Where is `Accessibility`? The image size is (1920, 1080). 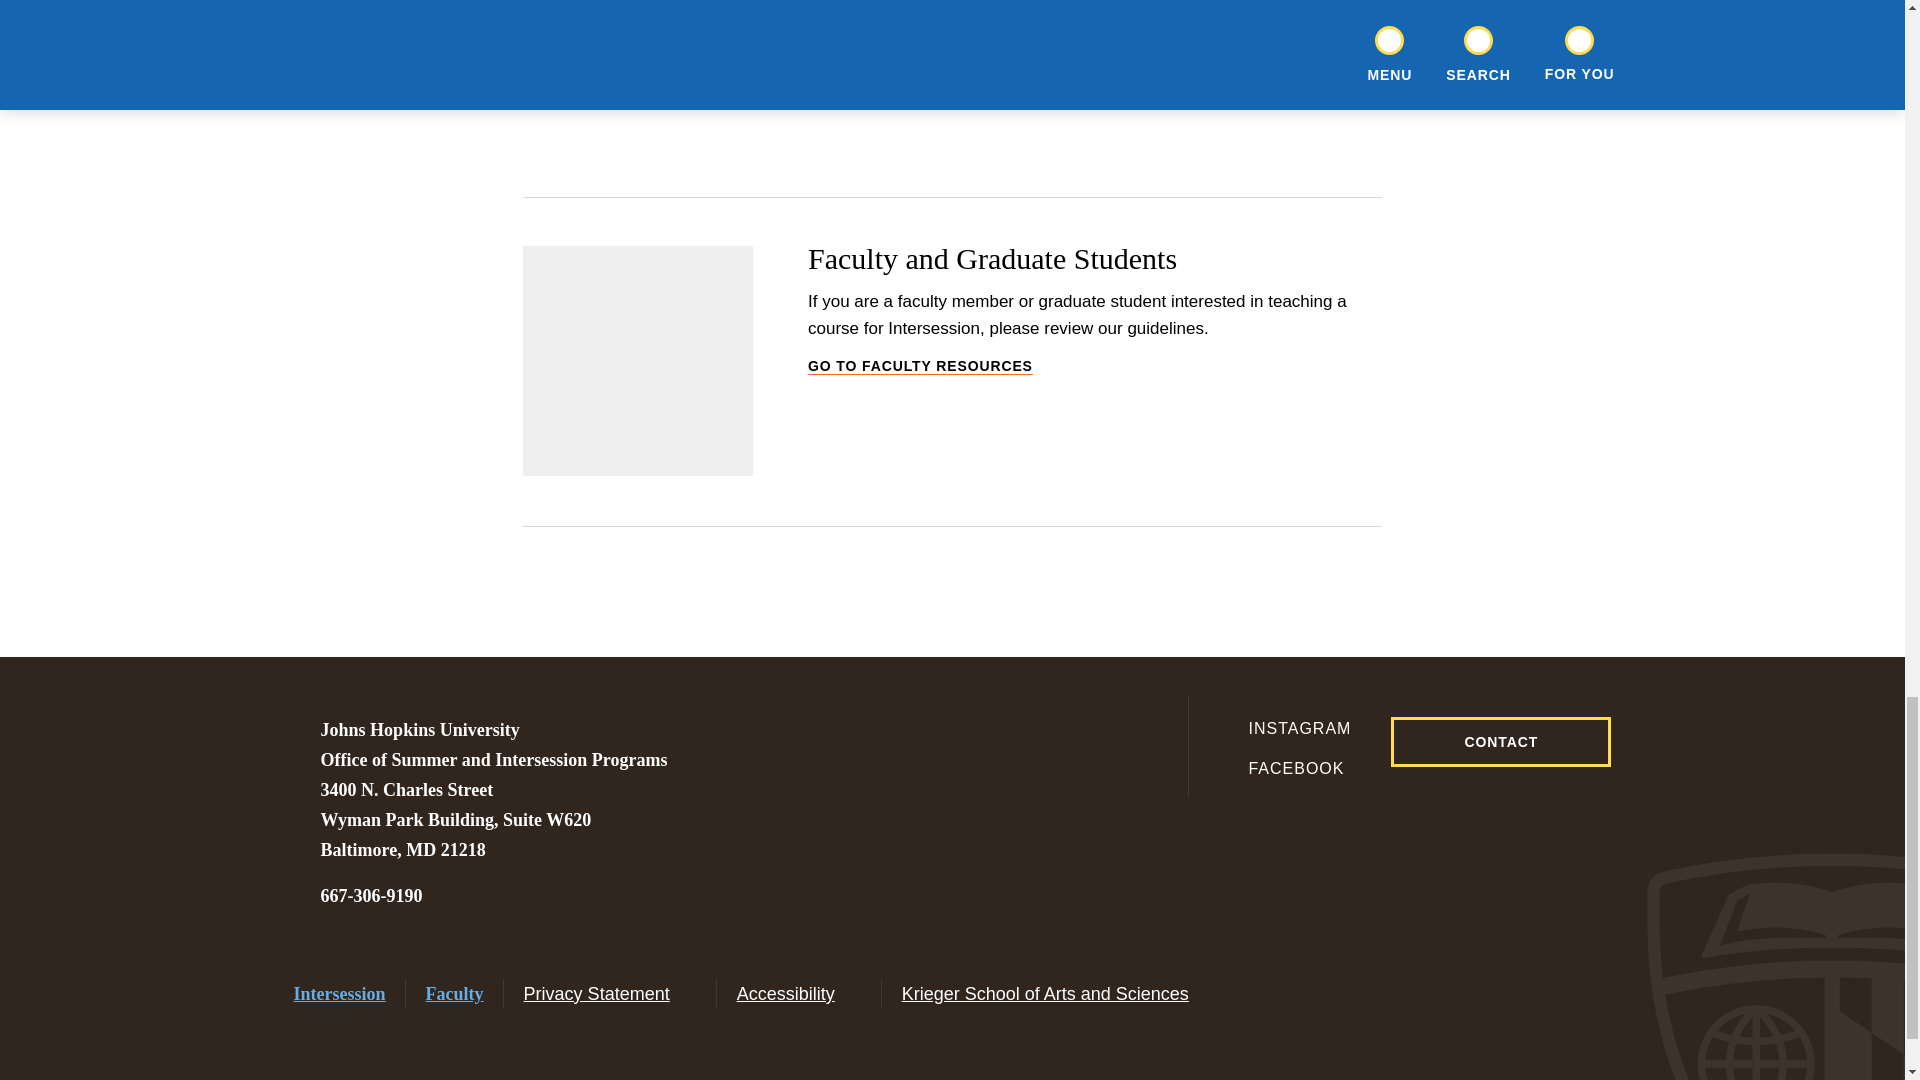
Accessibility is located at coordinates (800, 994).